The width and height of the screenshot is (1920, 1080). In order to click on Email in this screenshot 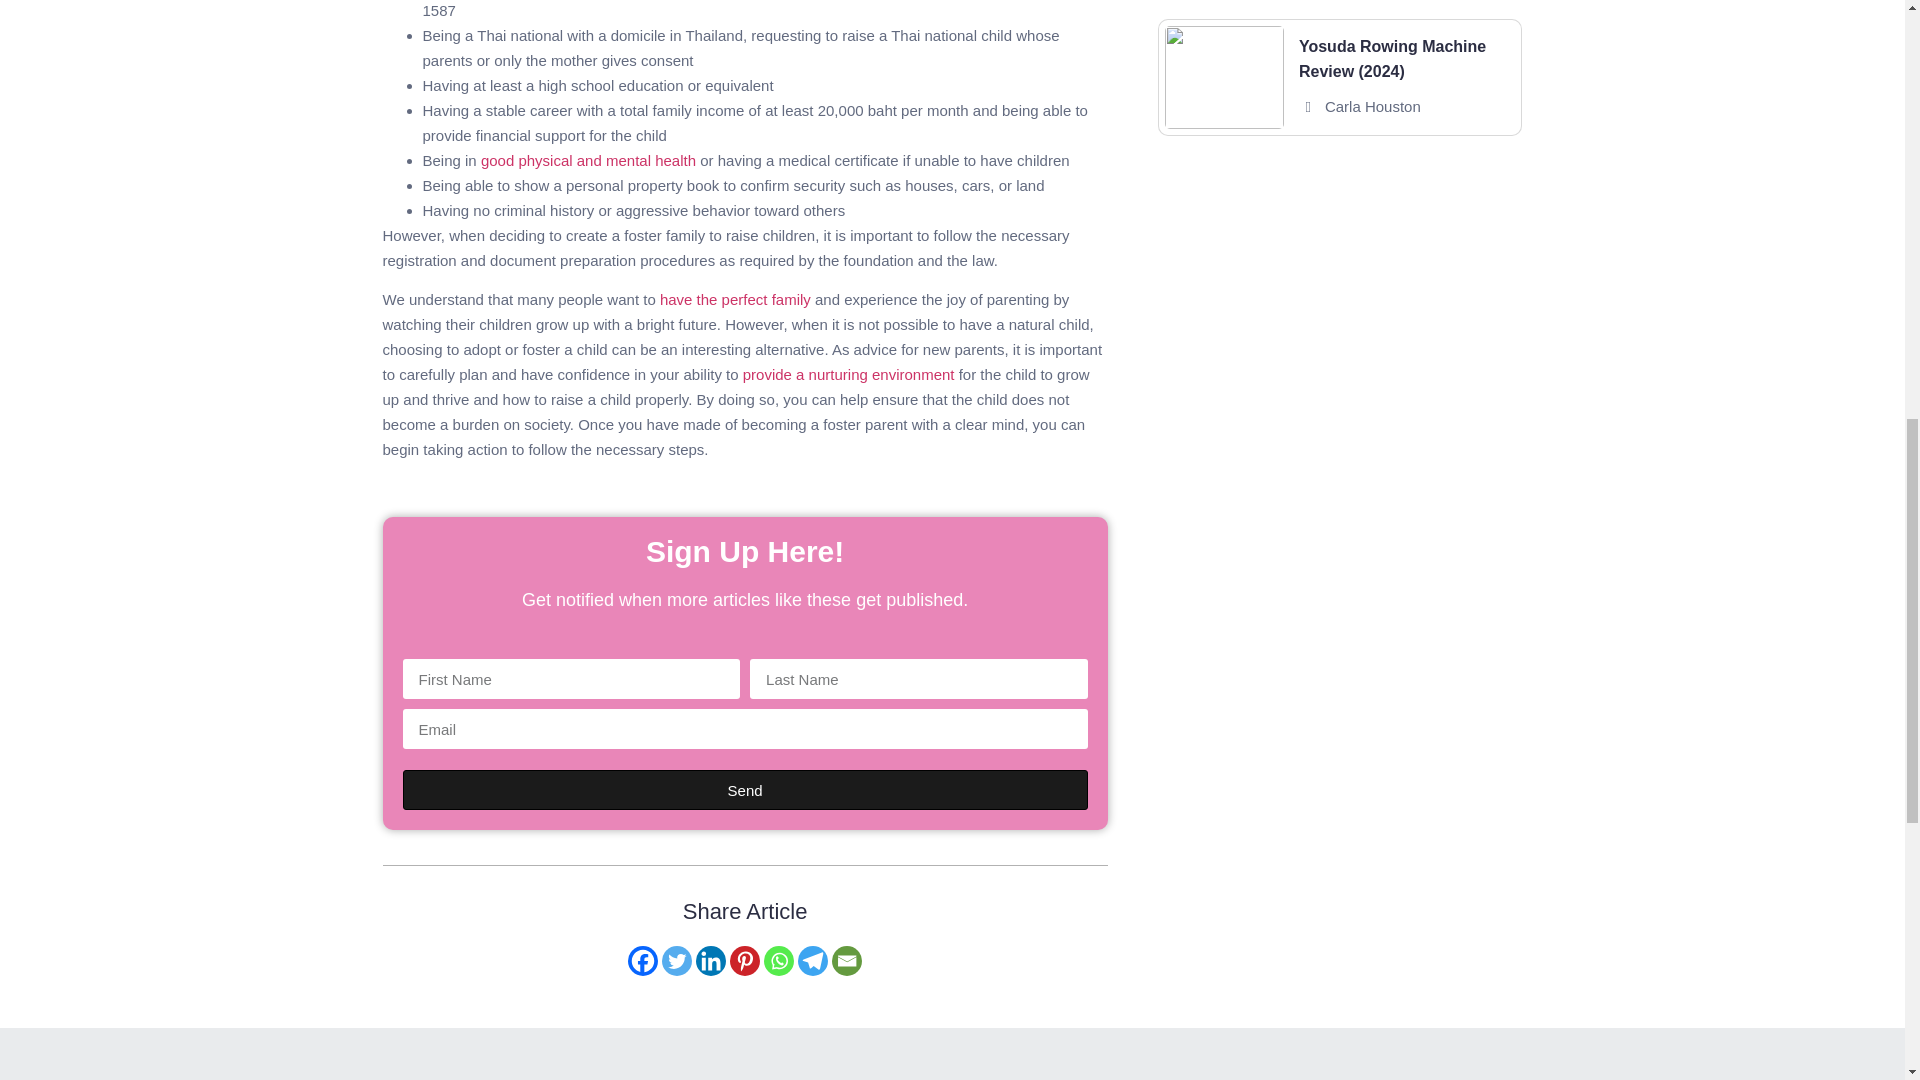, I will do `click(846, 961)`.